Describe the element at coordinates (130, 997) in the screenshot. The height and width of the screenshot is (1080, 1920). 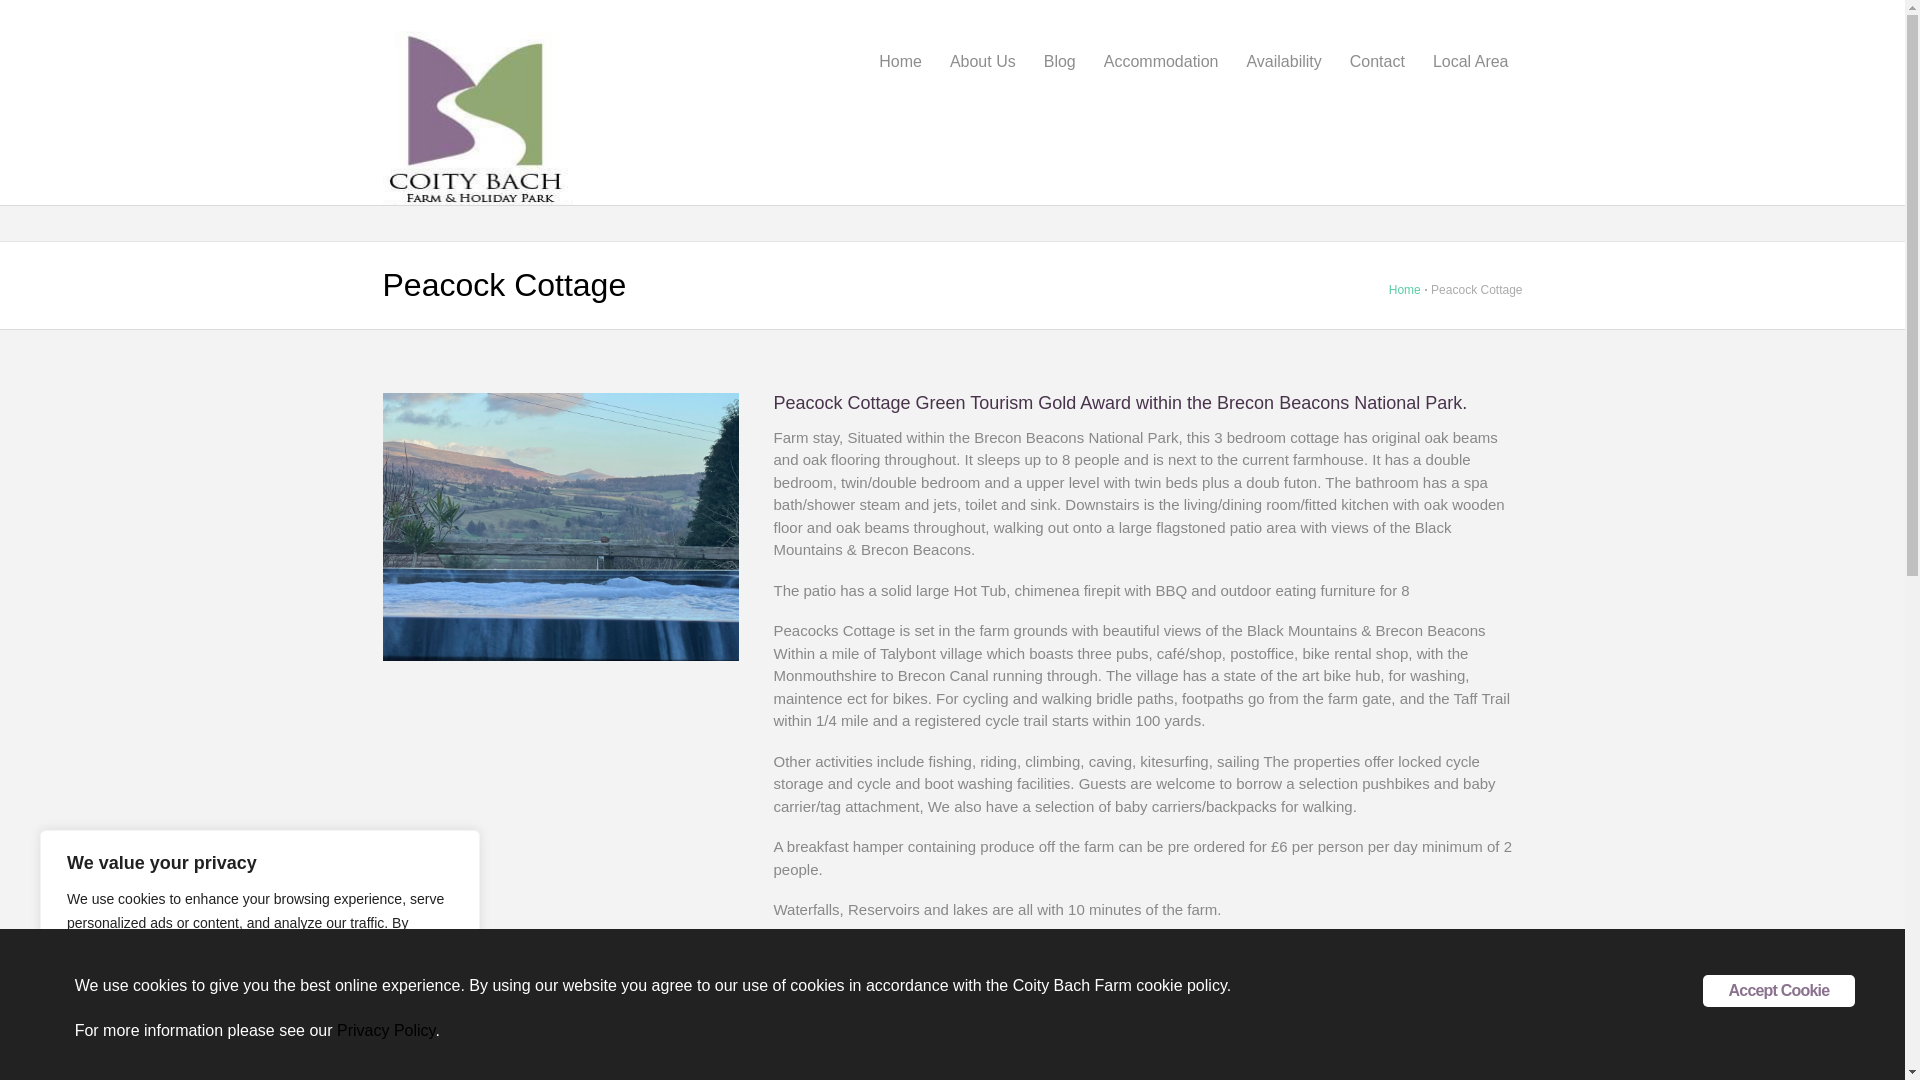
I see `Customize` at that location.